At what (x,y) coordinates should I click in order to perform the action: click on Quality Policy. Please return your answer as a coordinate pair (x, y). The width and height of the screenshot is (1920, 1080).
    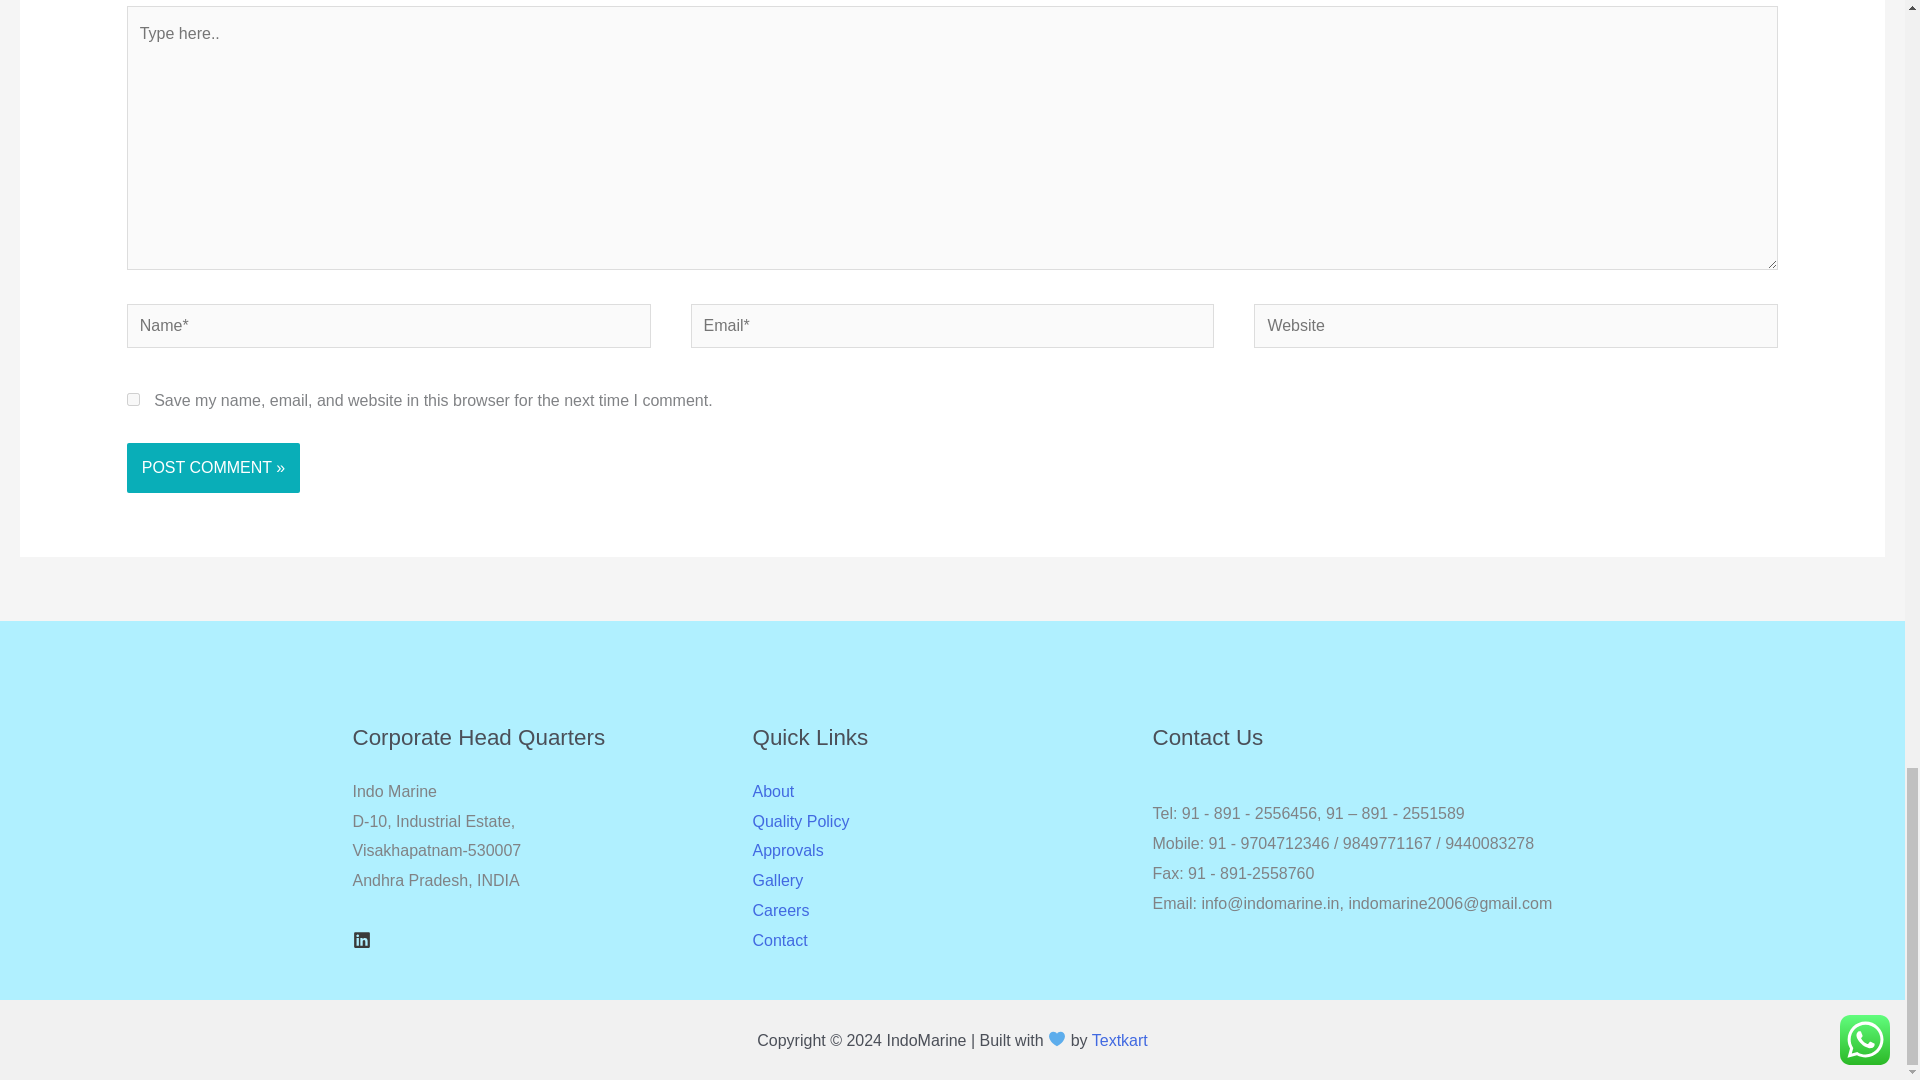
    Looking at the image, I should click on (800, 822).